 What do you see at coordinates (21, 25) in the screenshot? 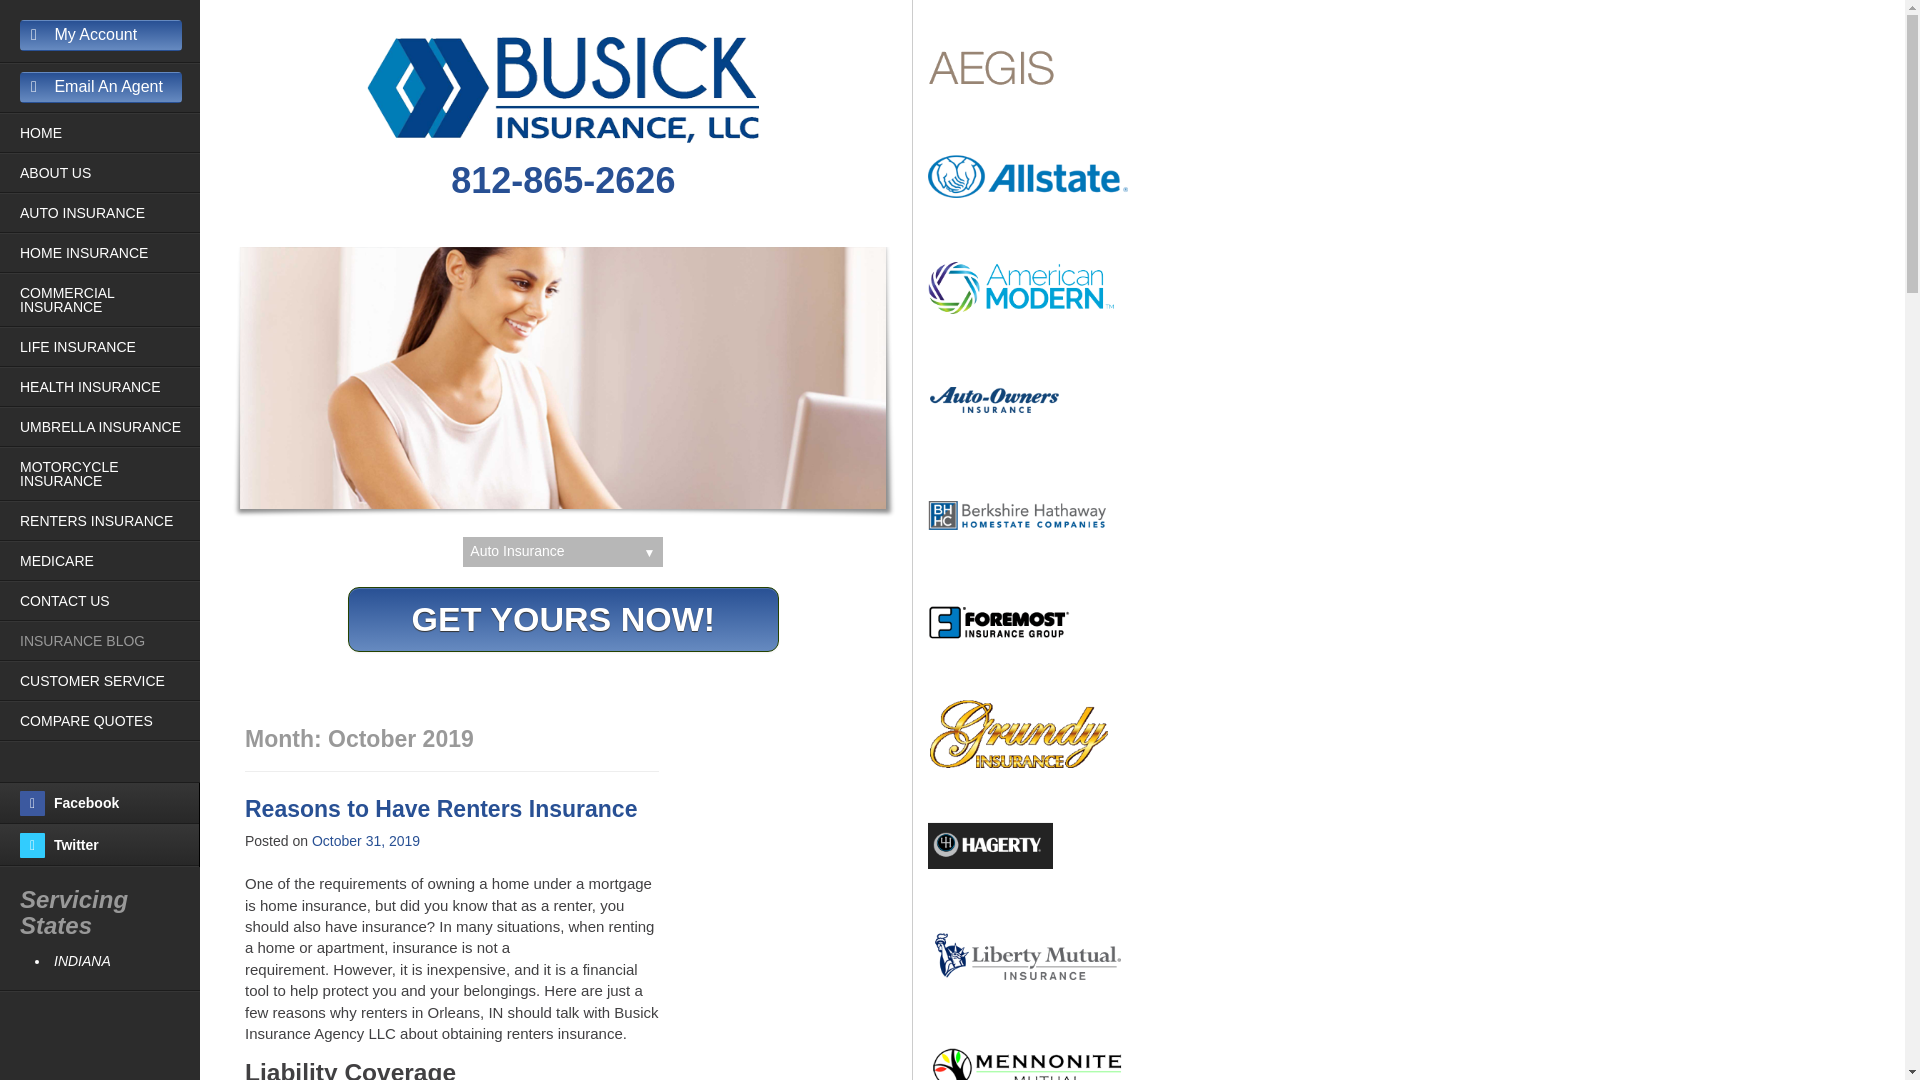
I see `Menu` at bounding box center [21, 25].